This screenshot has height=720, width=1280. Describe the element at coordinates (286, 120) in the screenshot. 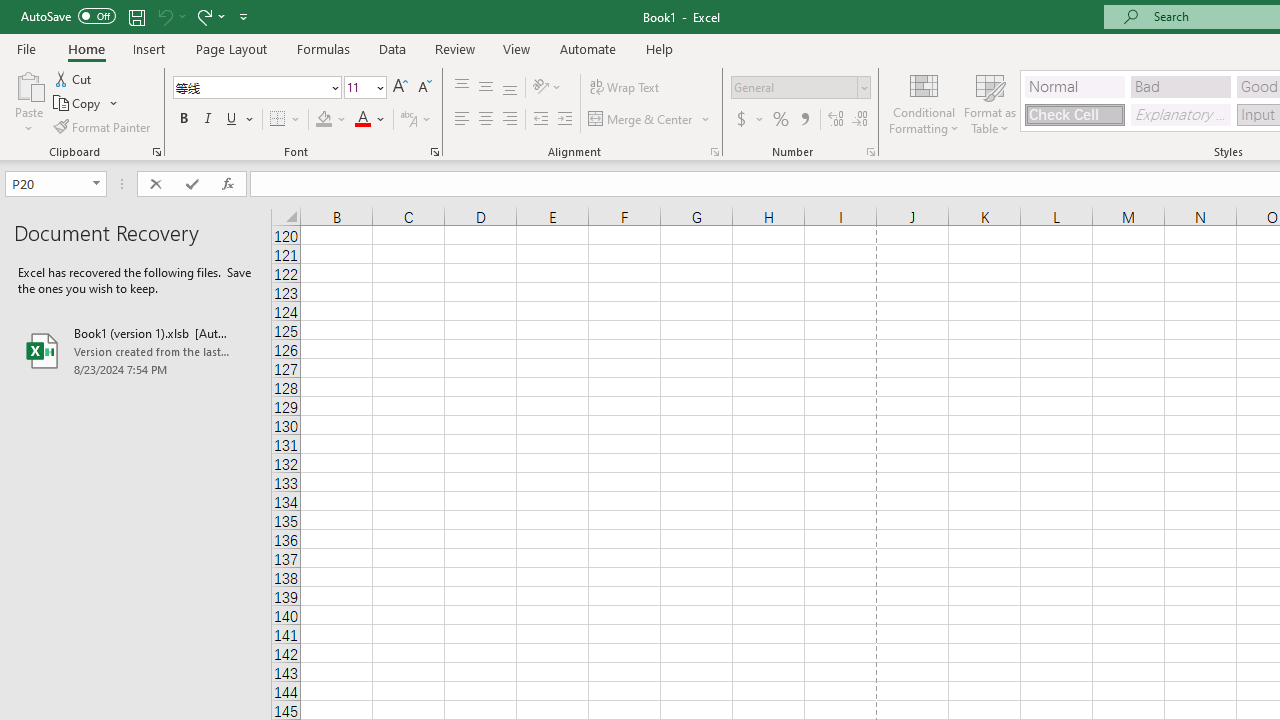

I see `Borders` at that location.